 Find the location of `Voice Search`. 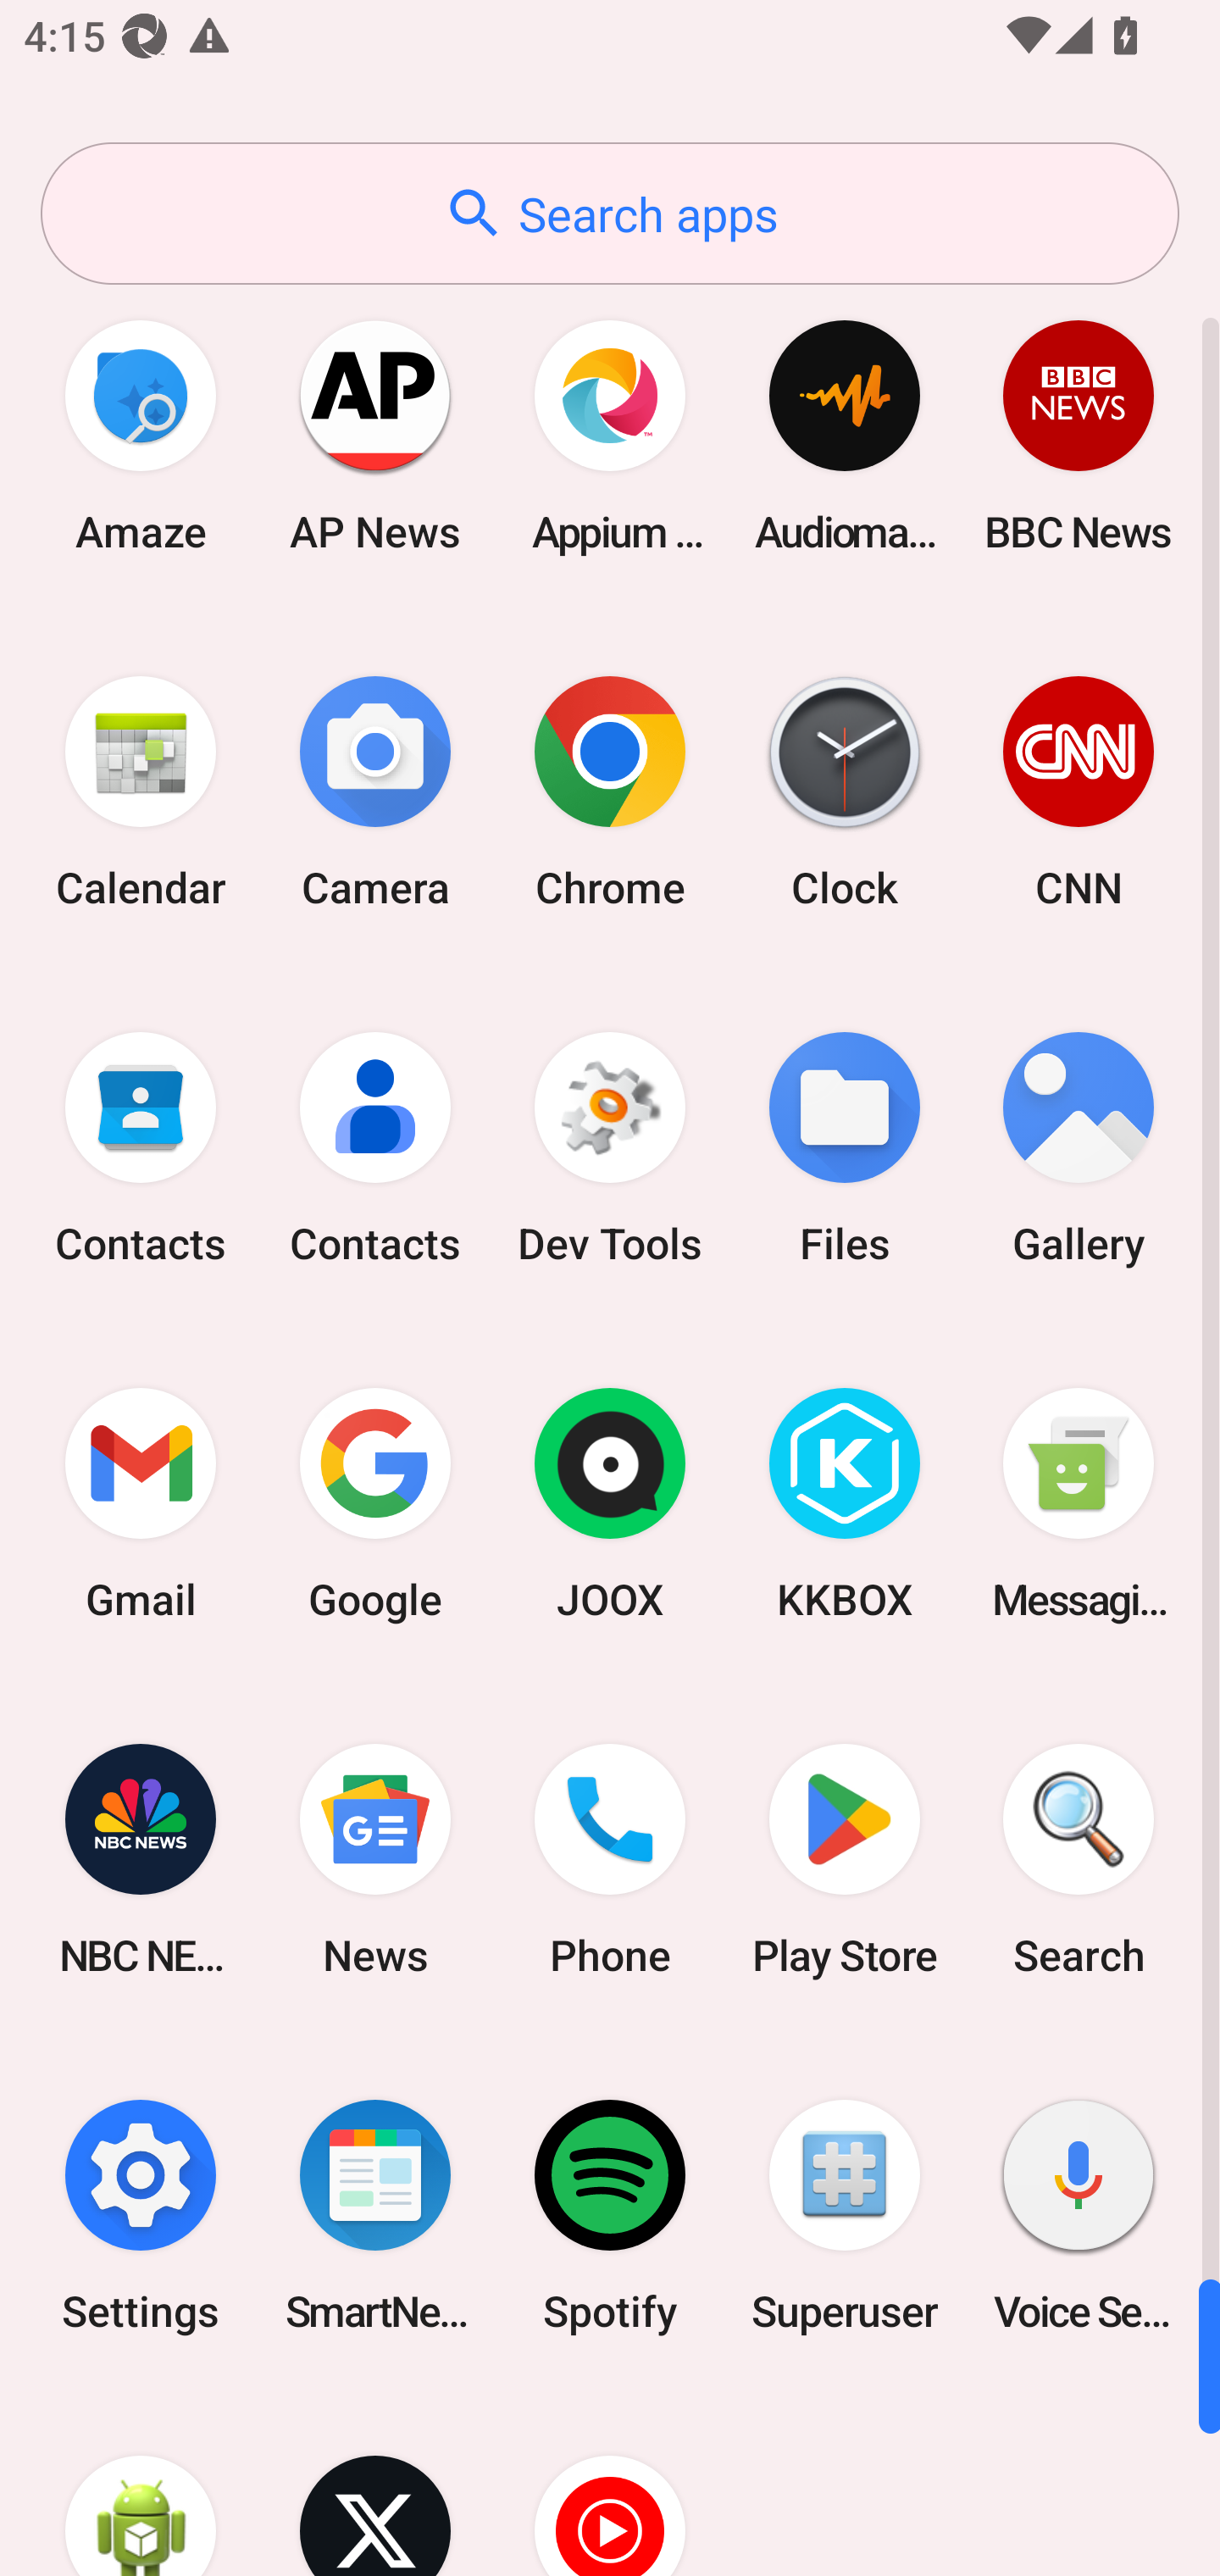

Voice Search is located at coordinates (1079, 2215).